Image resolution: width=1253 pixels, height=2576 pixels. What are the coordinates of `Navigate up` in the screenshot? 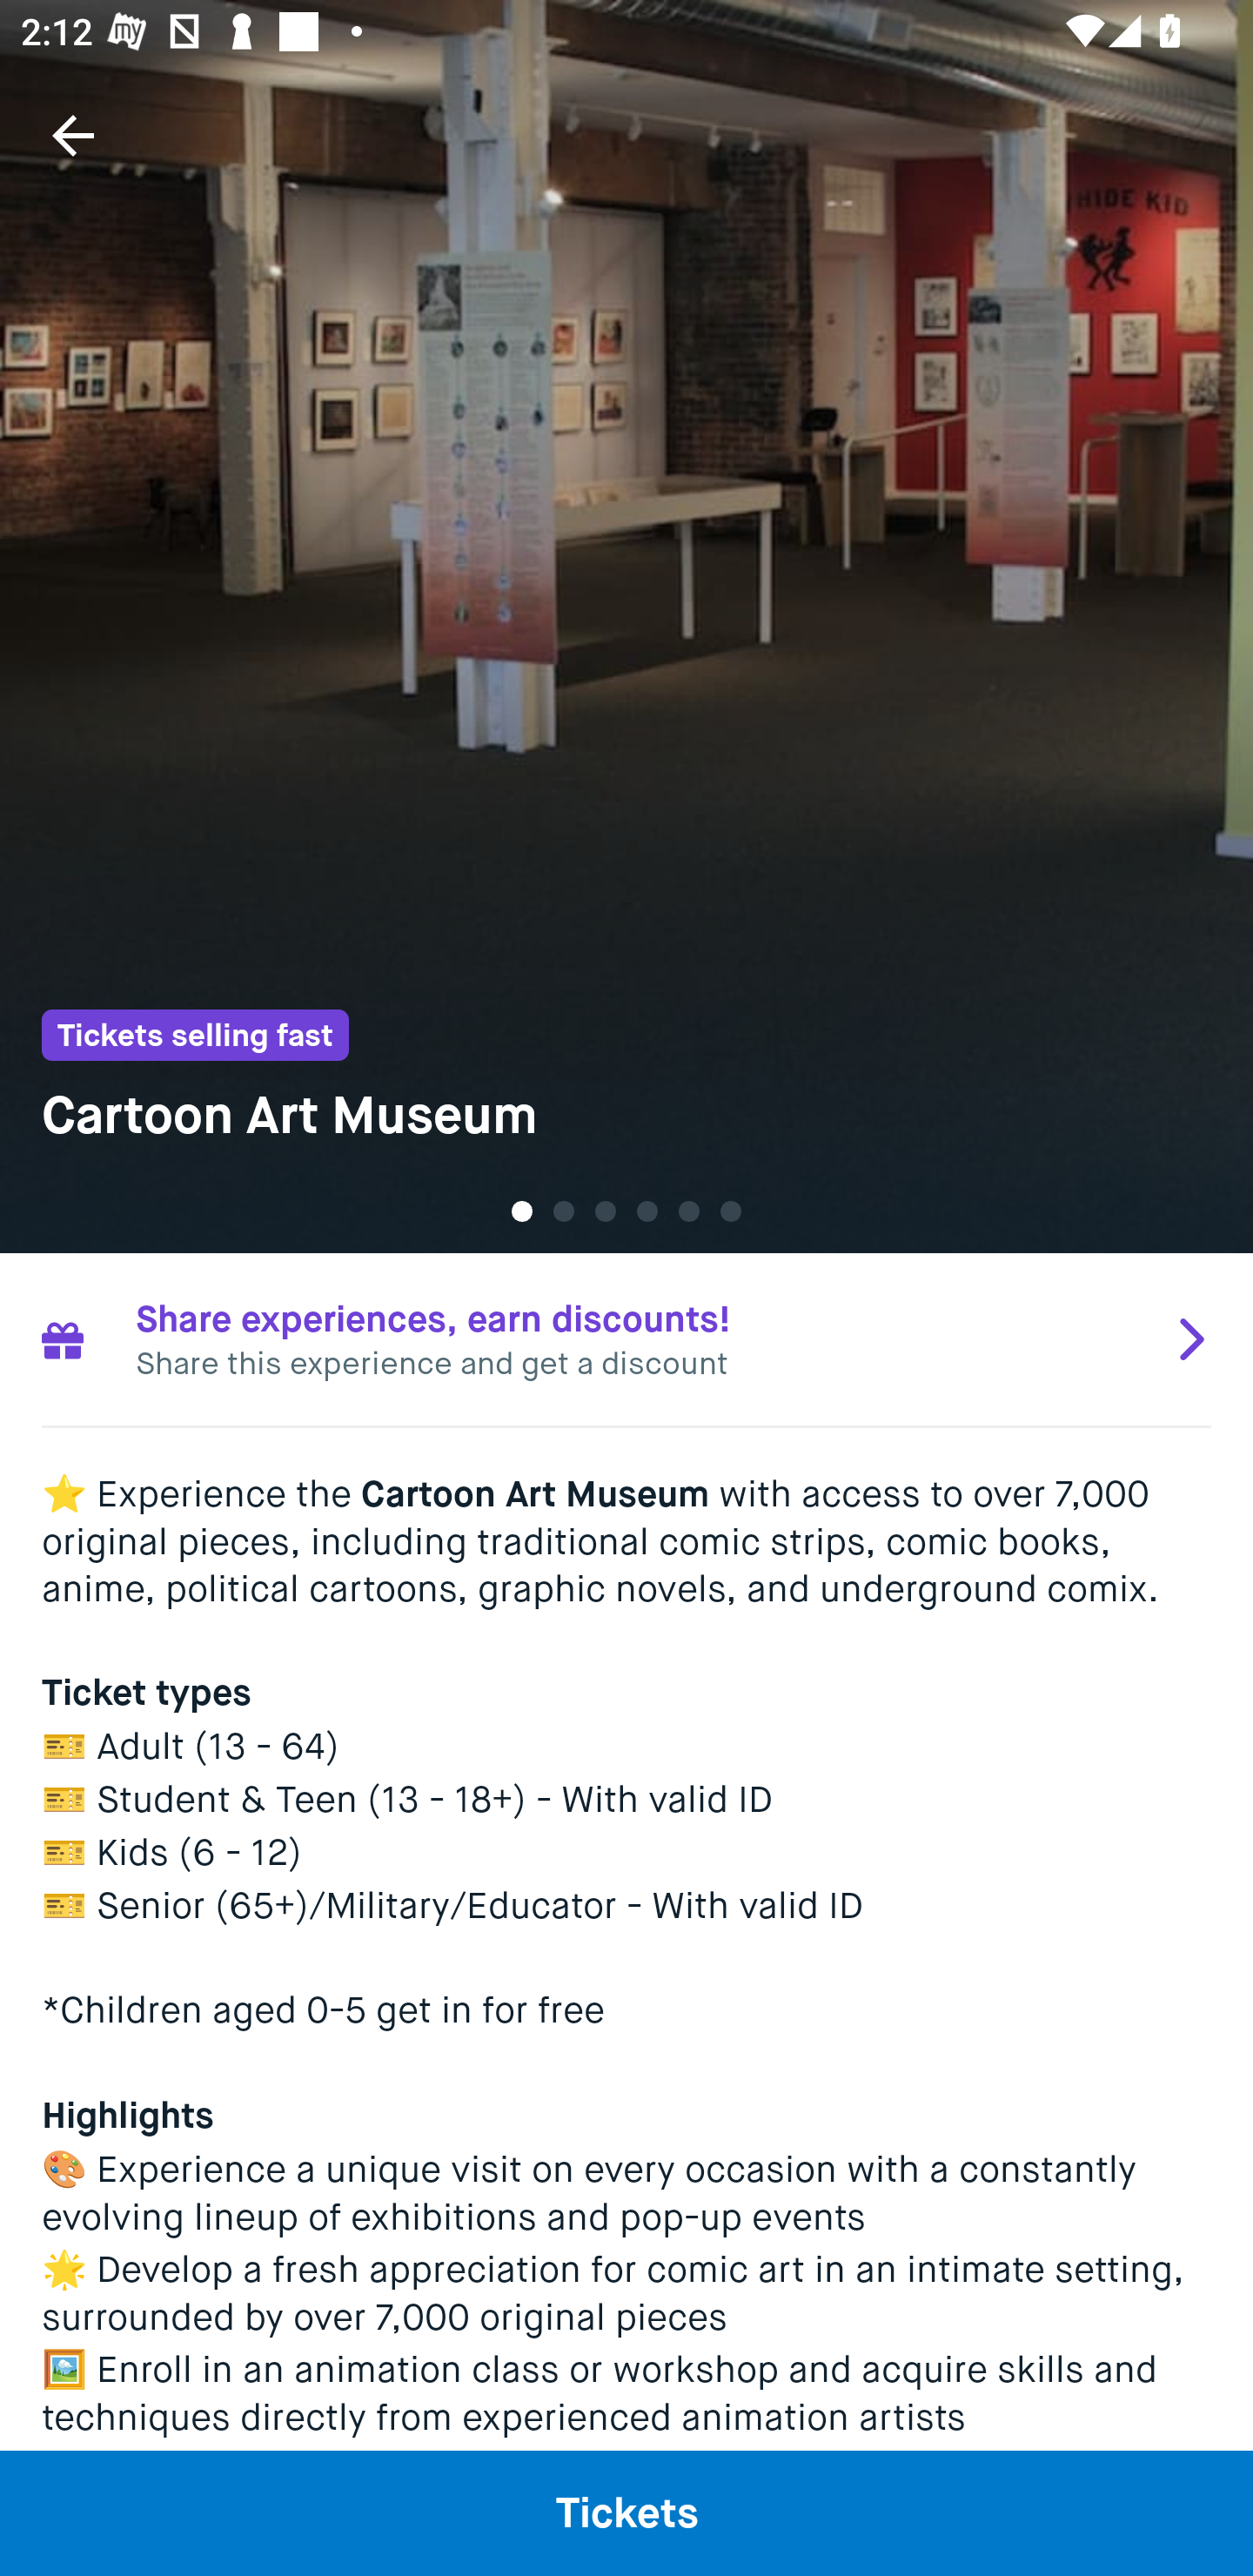 It's located at (73, 135).